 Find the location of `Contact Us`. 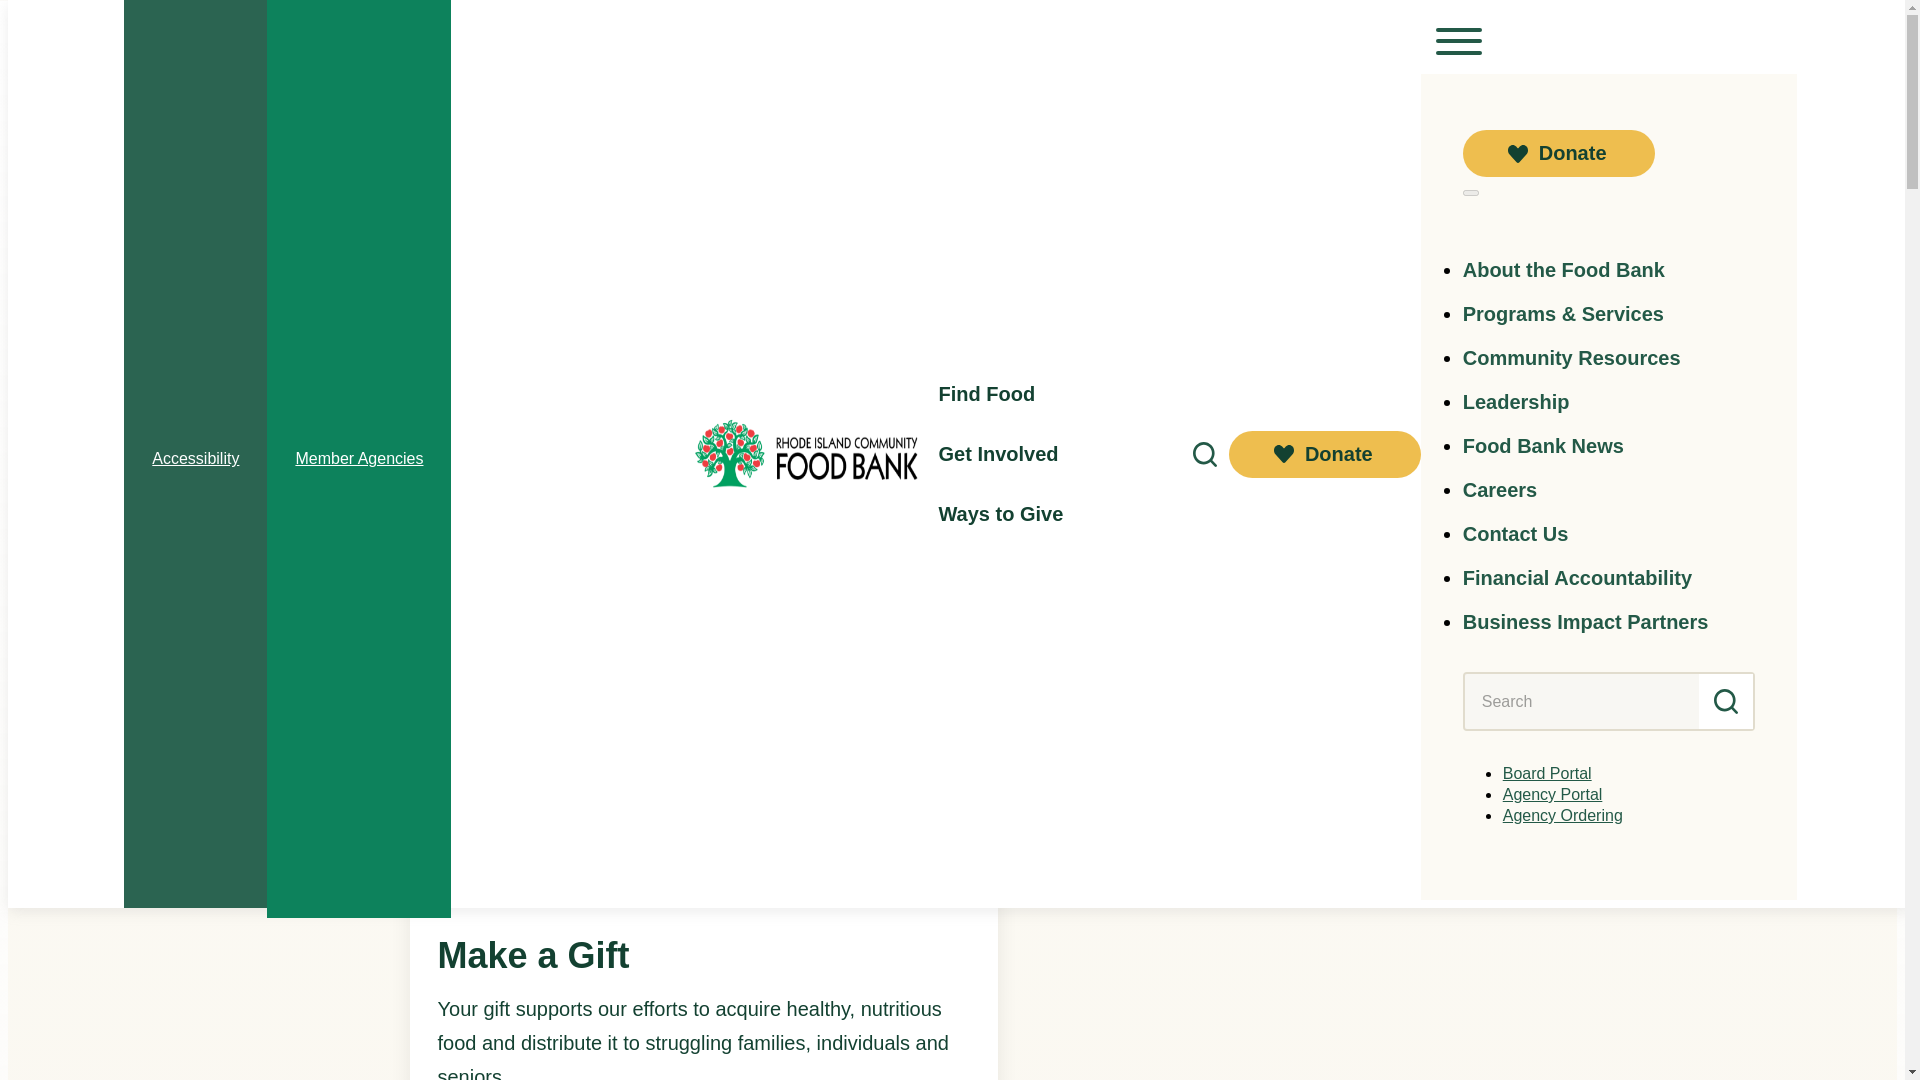

Contact Us is located at coordinates (1516, 534).